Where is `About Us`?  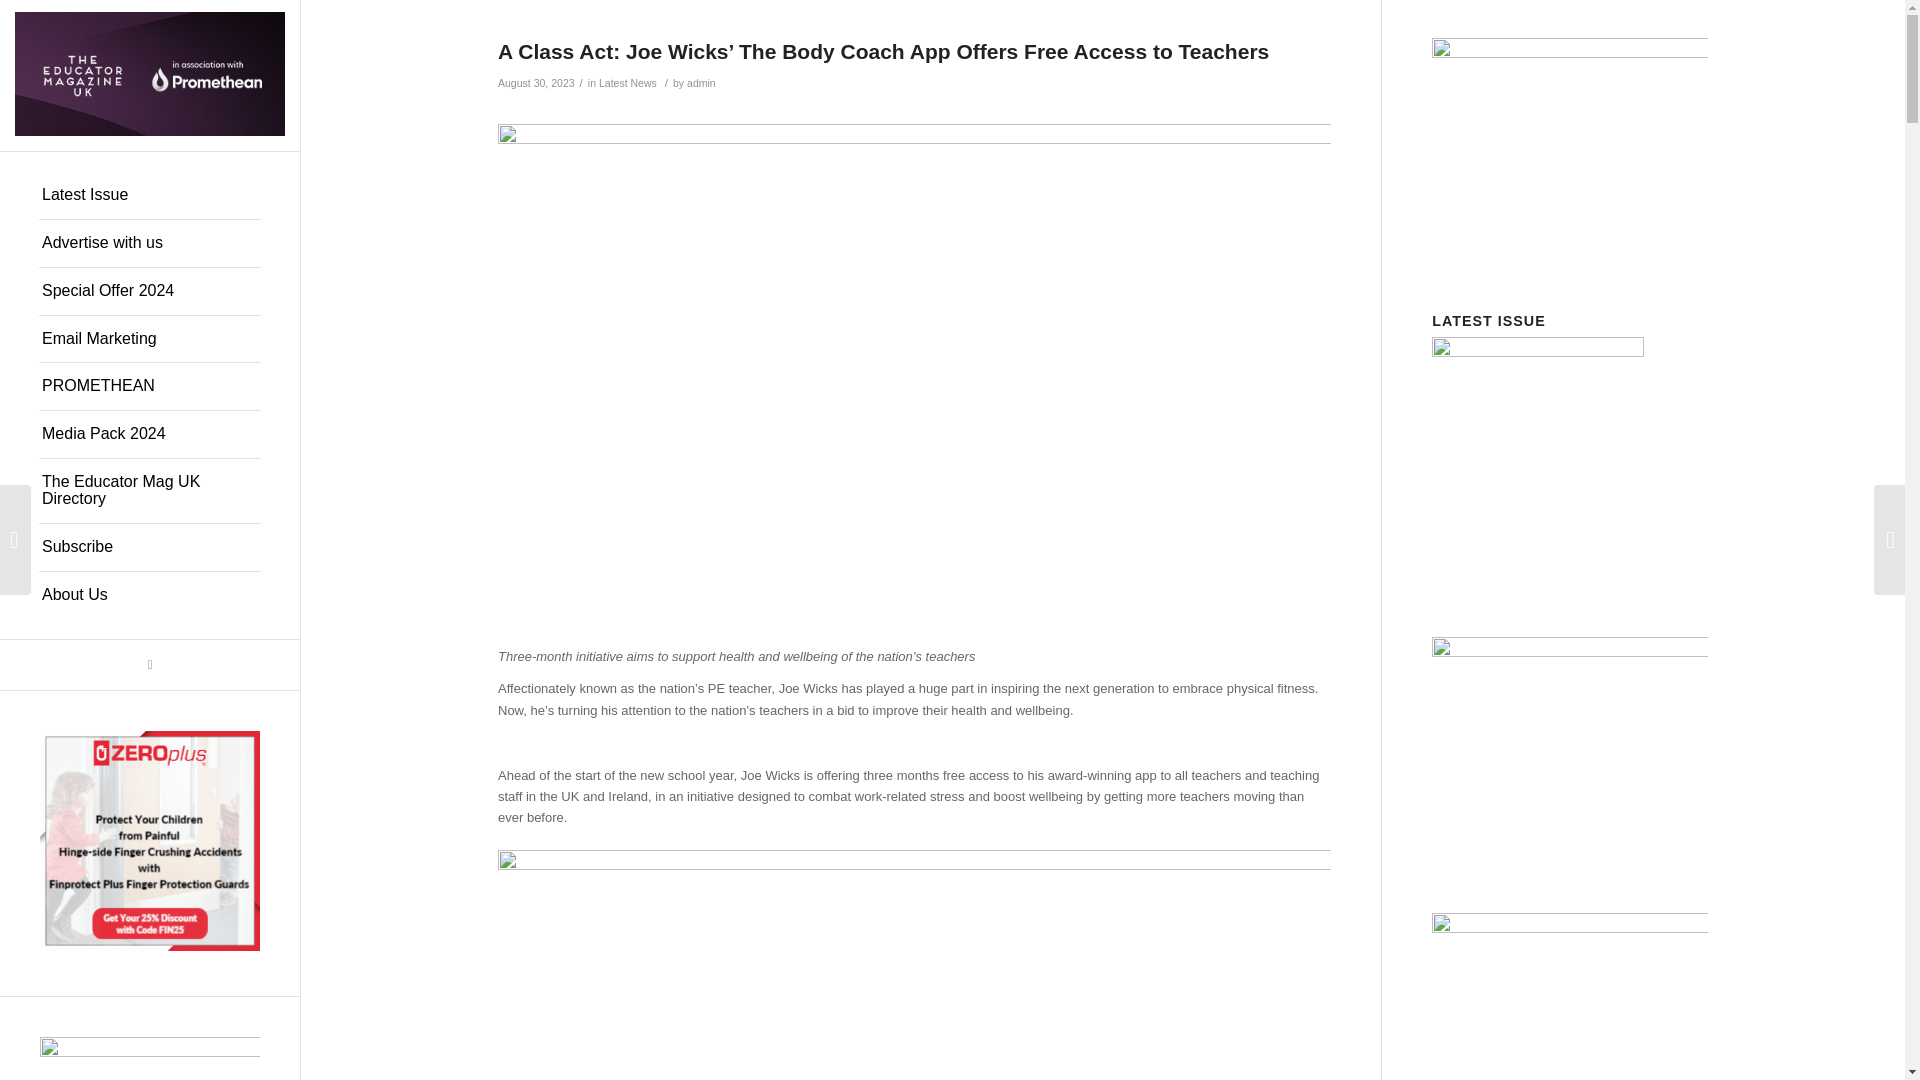 About Us is located at coordinates (150, 595).